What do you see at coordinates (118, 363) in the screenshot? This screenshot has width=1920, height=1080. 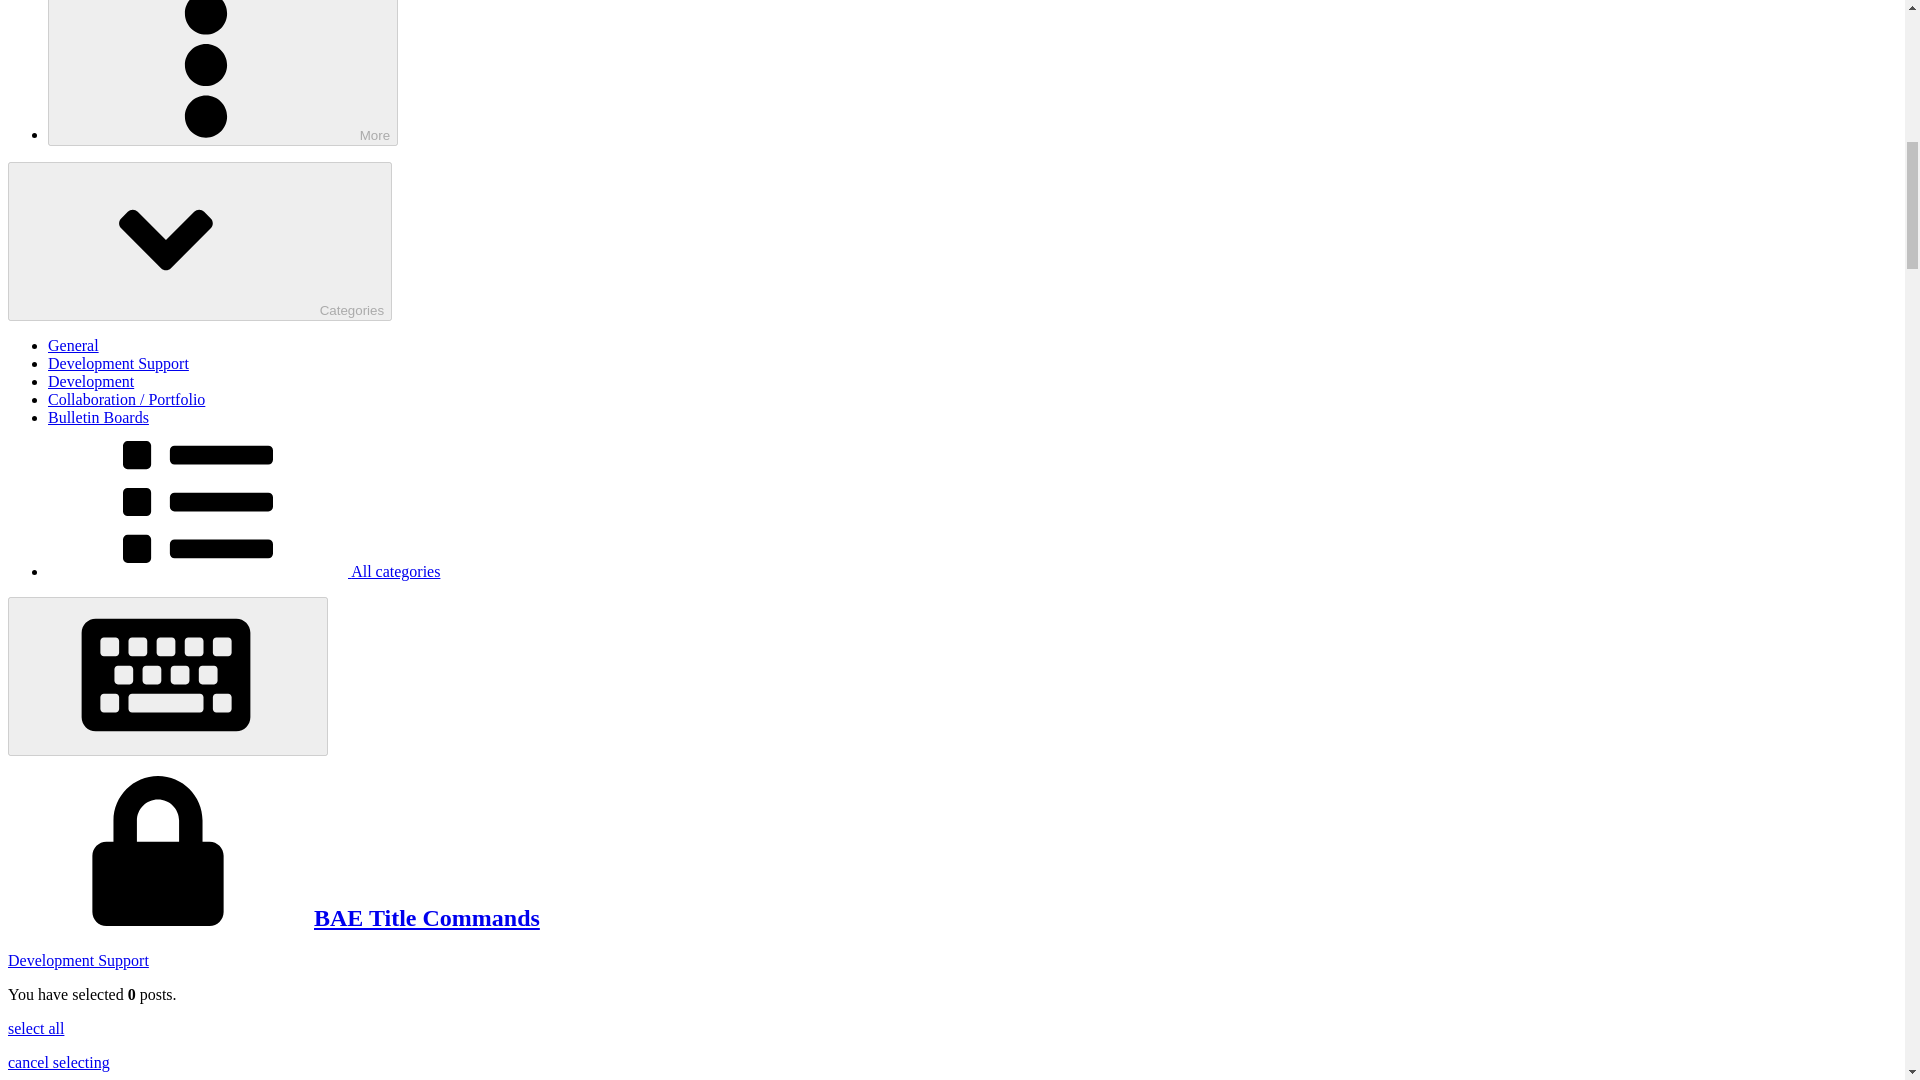 I see `Development Support` at bounding box center [118, 363].